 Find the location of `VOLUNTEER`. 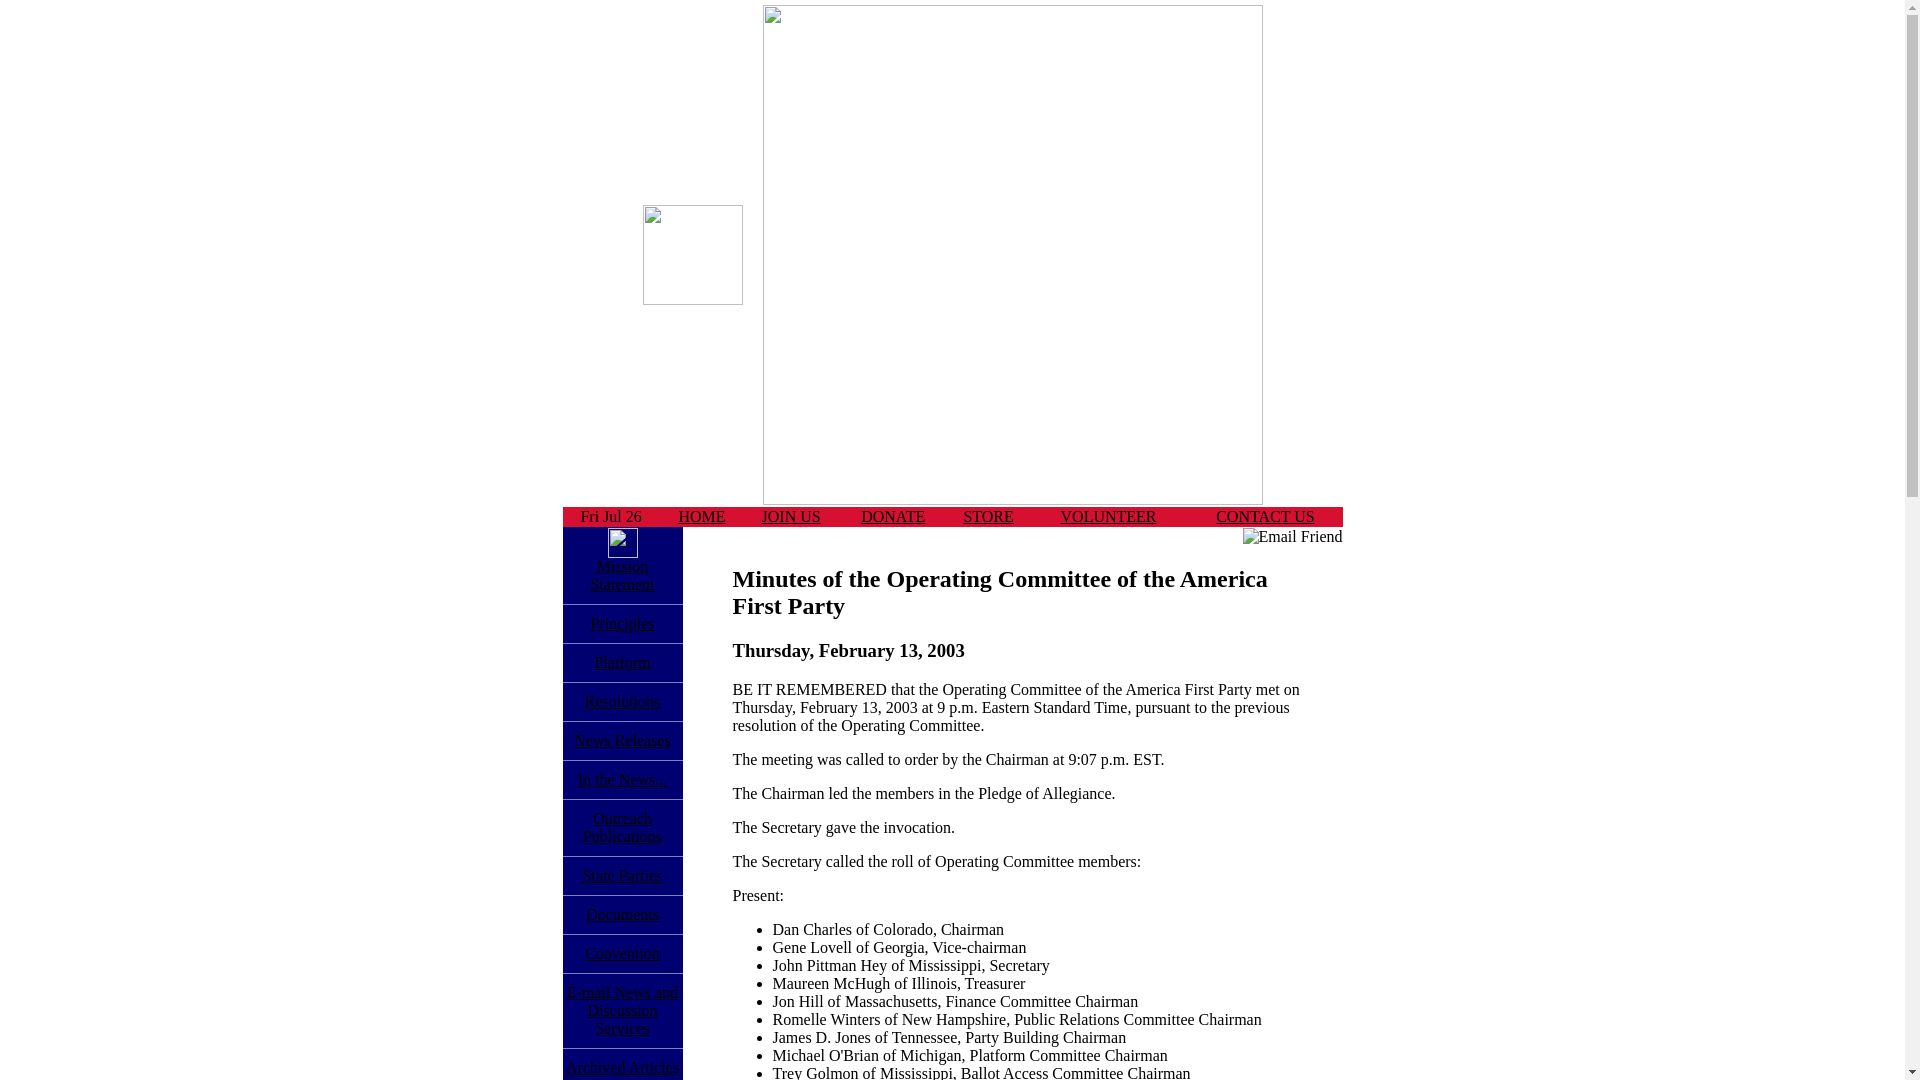

VOLUNTEER is located at coordinates (622, 575).